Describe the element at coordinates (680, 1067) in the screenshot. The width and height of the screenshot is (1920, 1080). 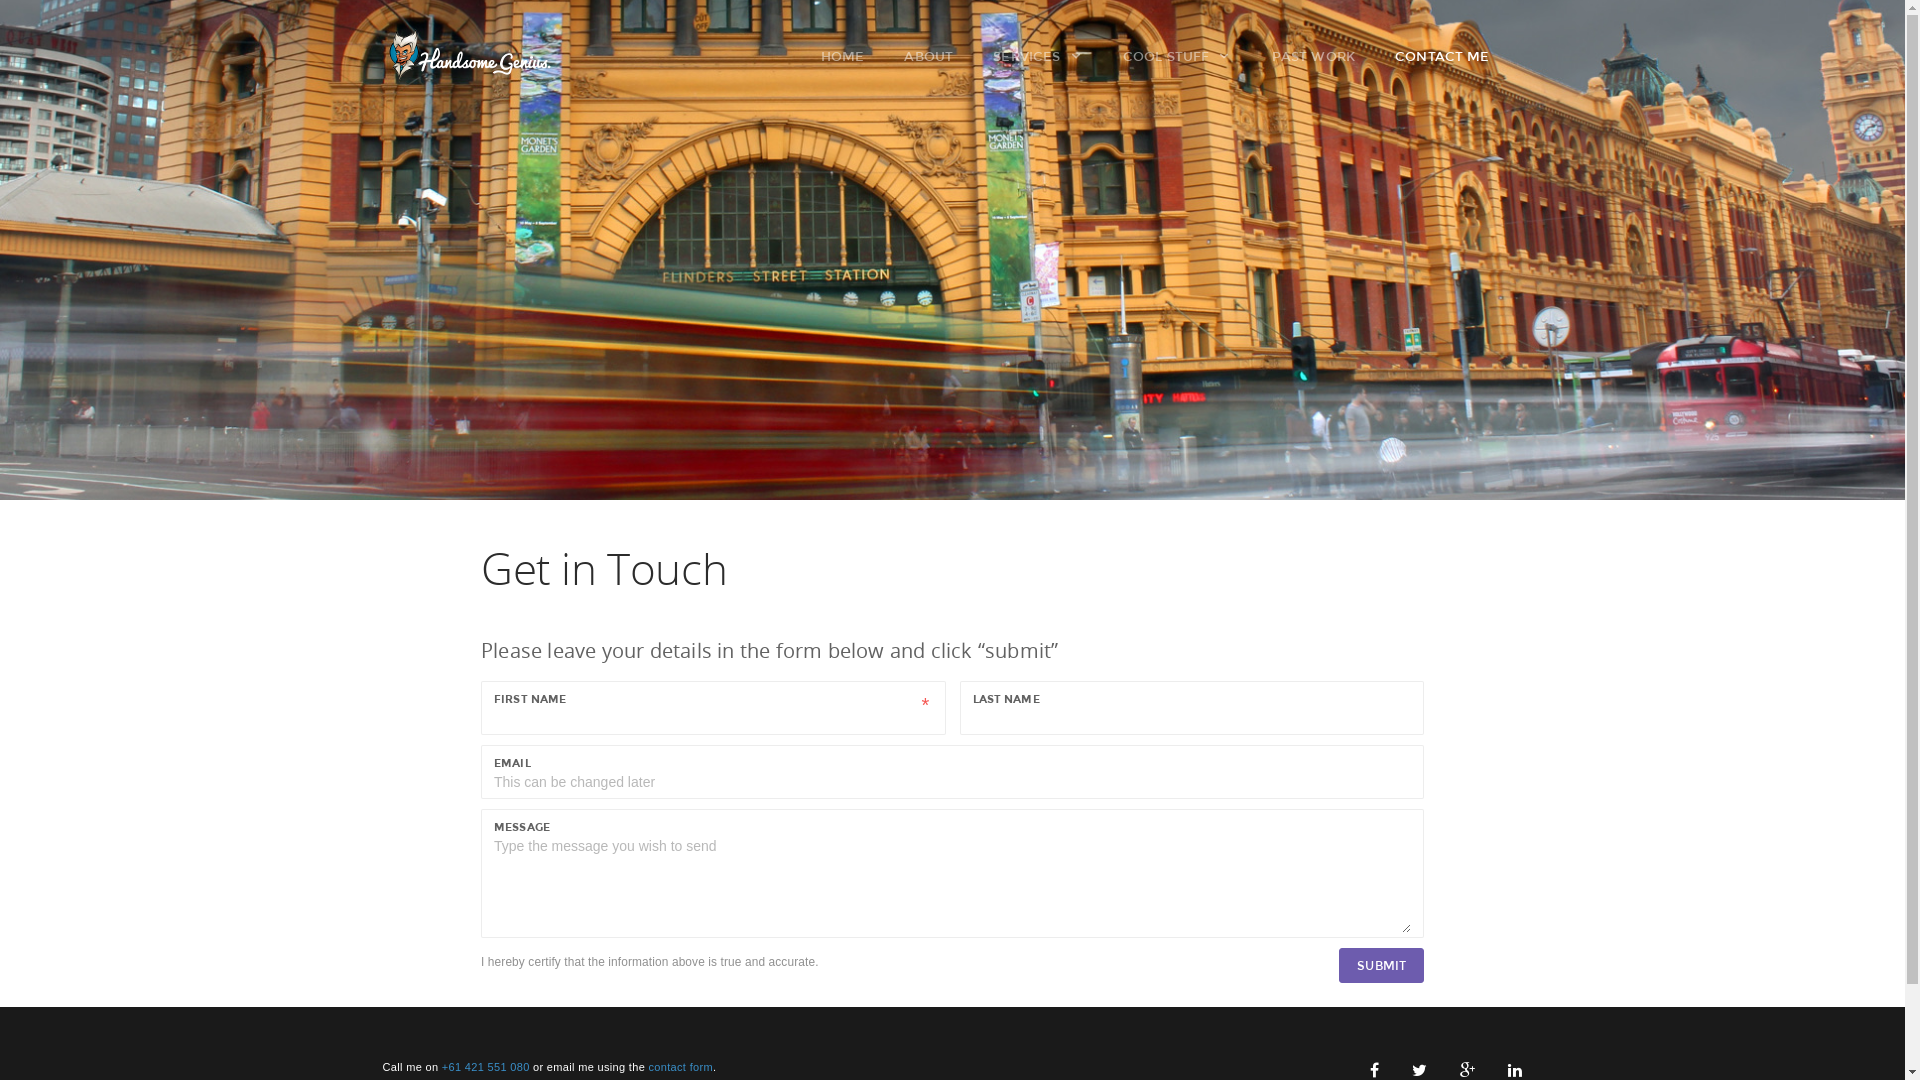
I see `contact form` at that location.